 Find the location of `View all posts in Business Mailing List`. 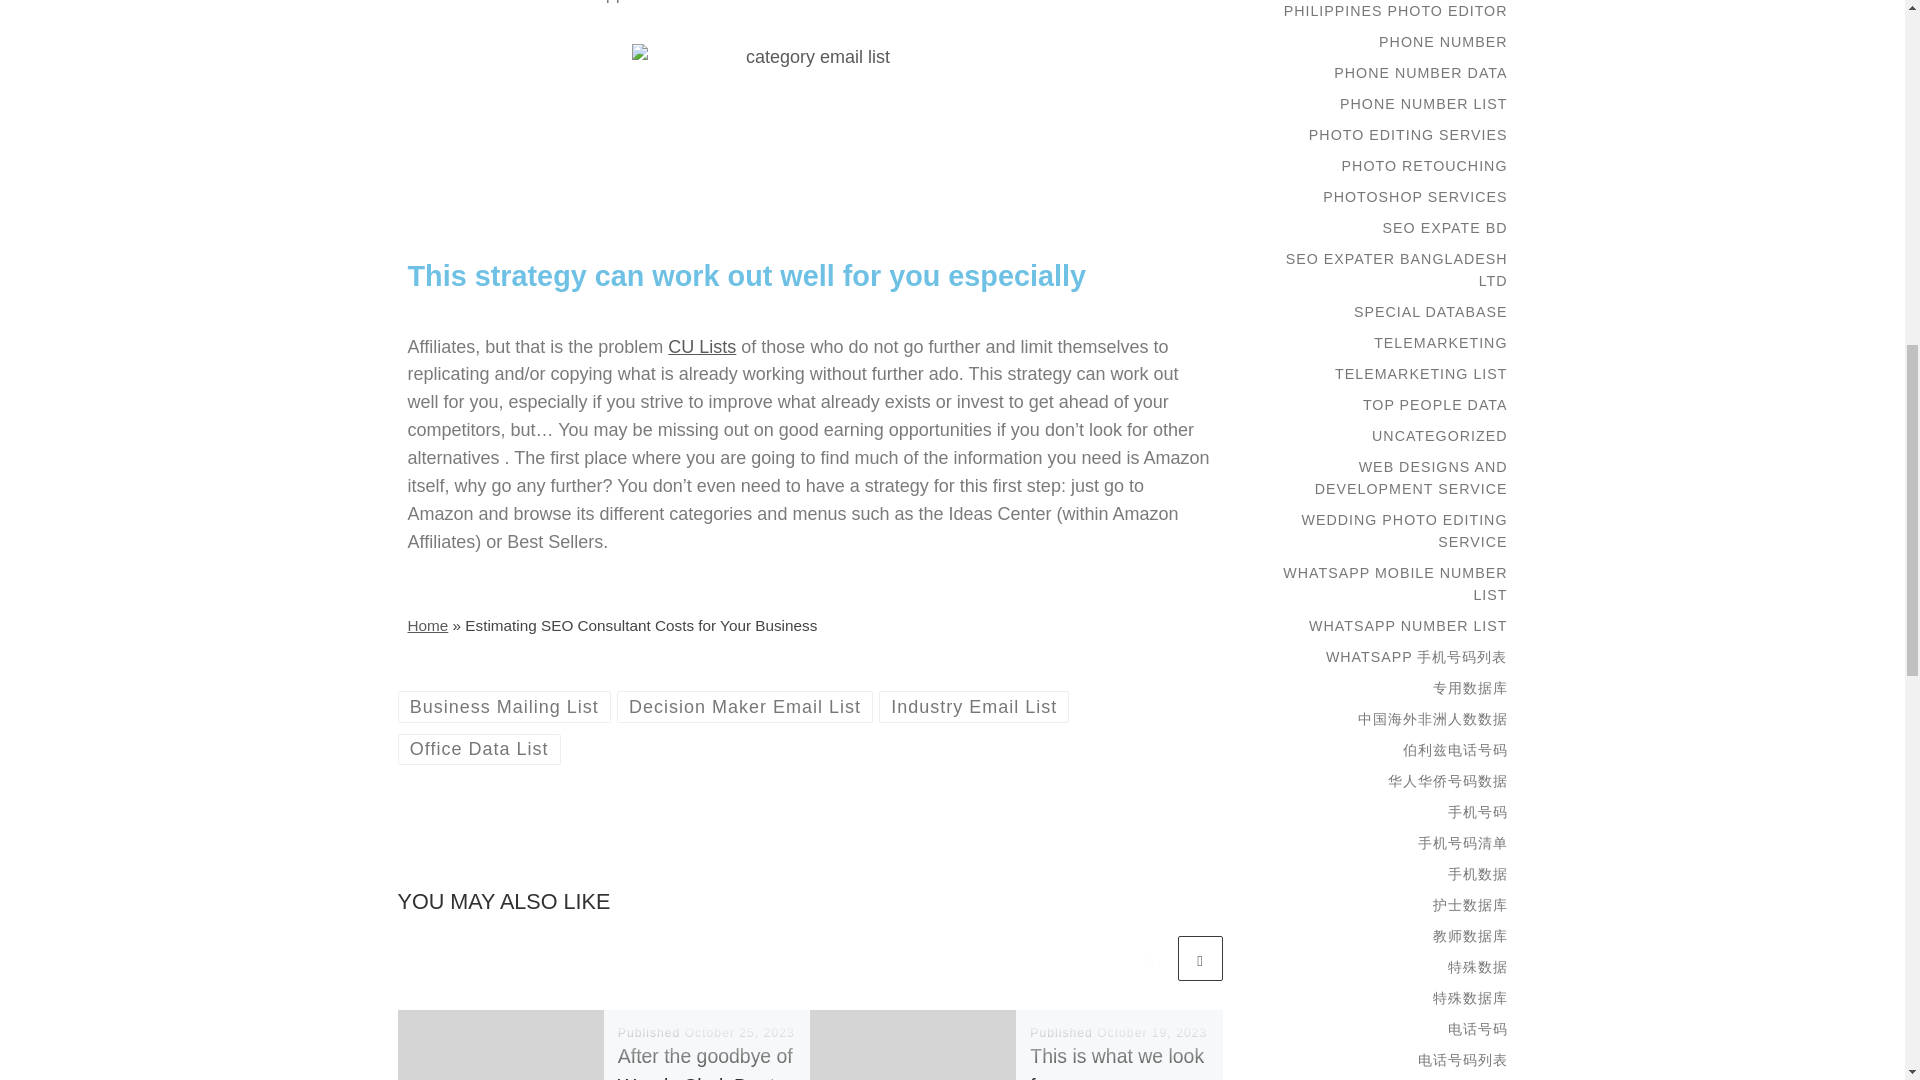

View all posts in Business Mailing List is located at coordinates (504, 706).